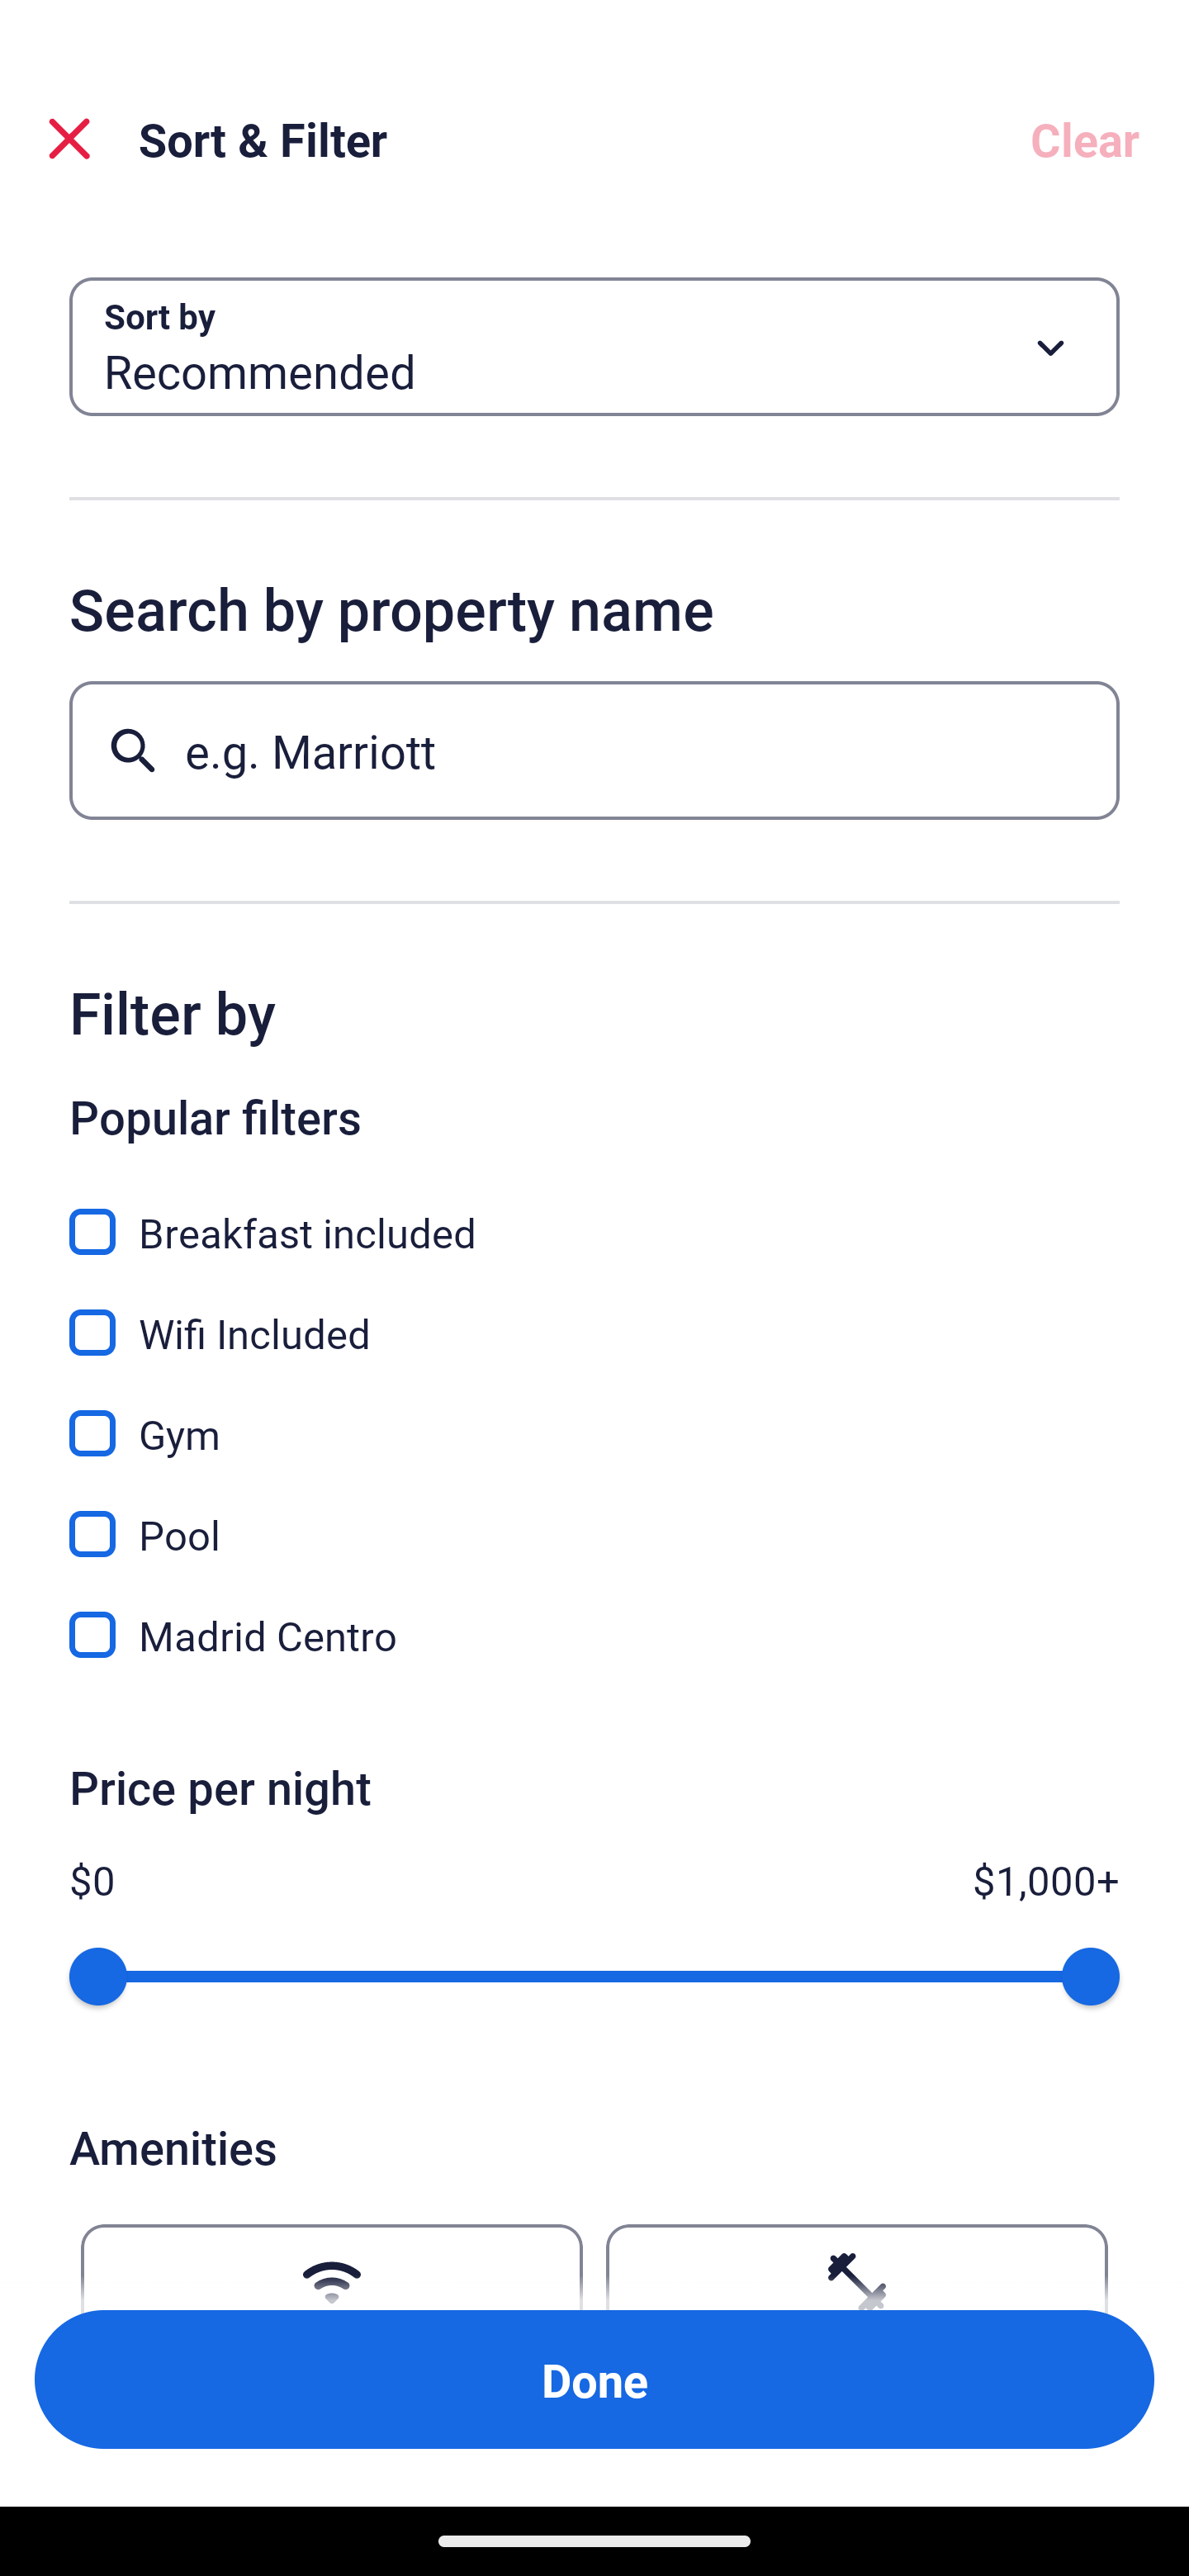 The image size is (1189, 2576). Describe the element at coordinates (594, 2379) in the screenshot. I see `Apply and close Sort and Filter Done` at that location.